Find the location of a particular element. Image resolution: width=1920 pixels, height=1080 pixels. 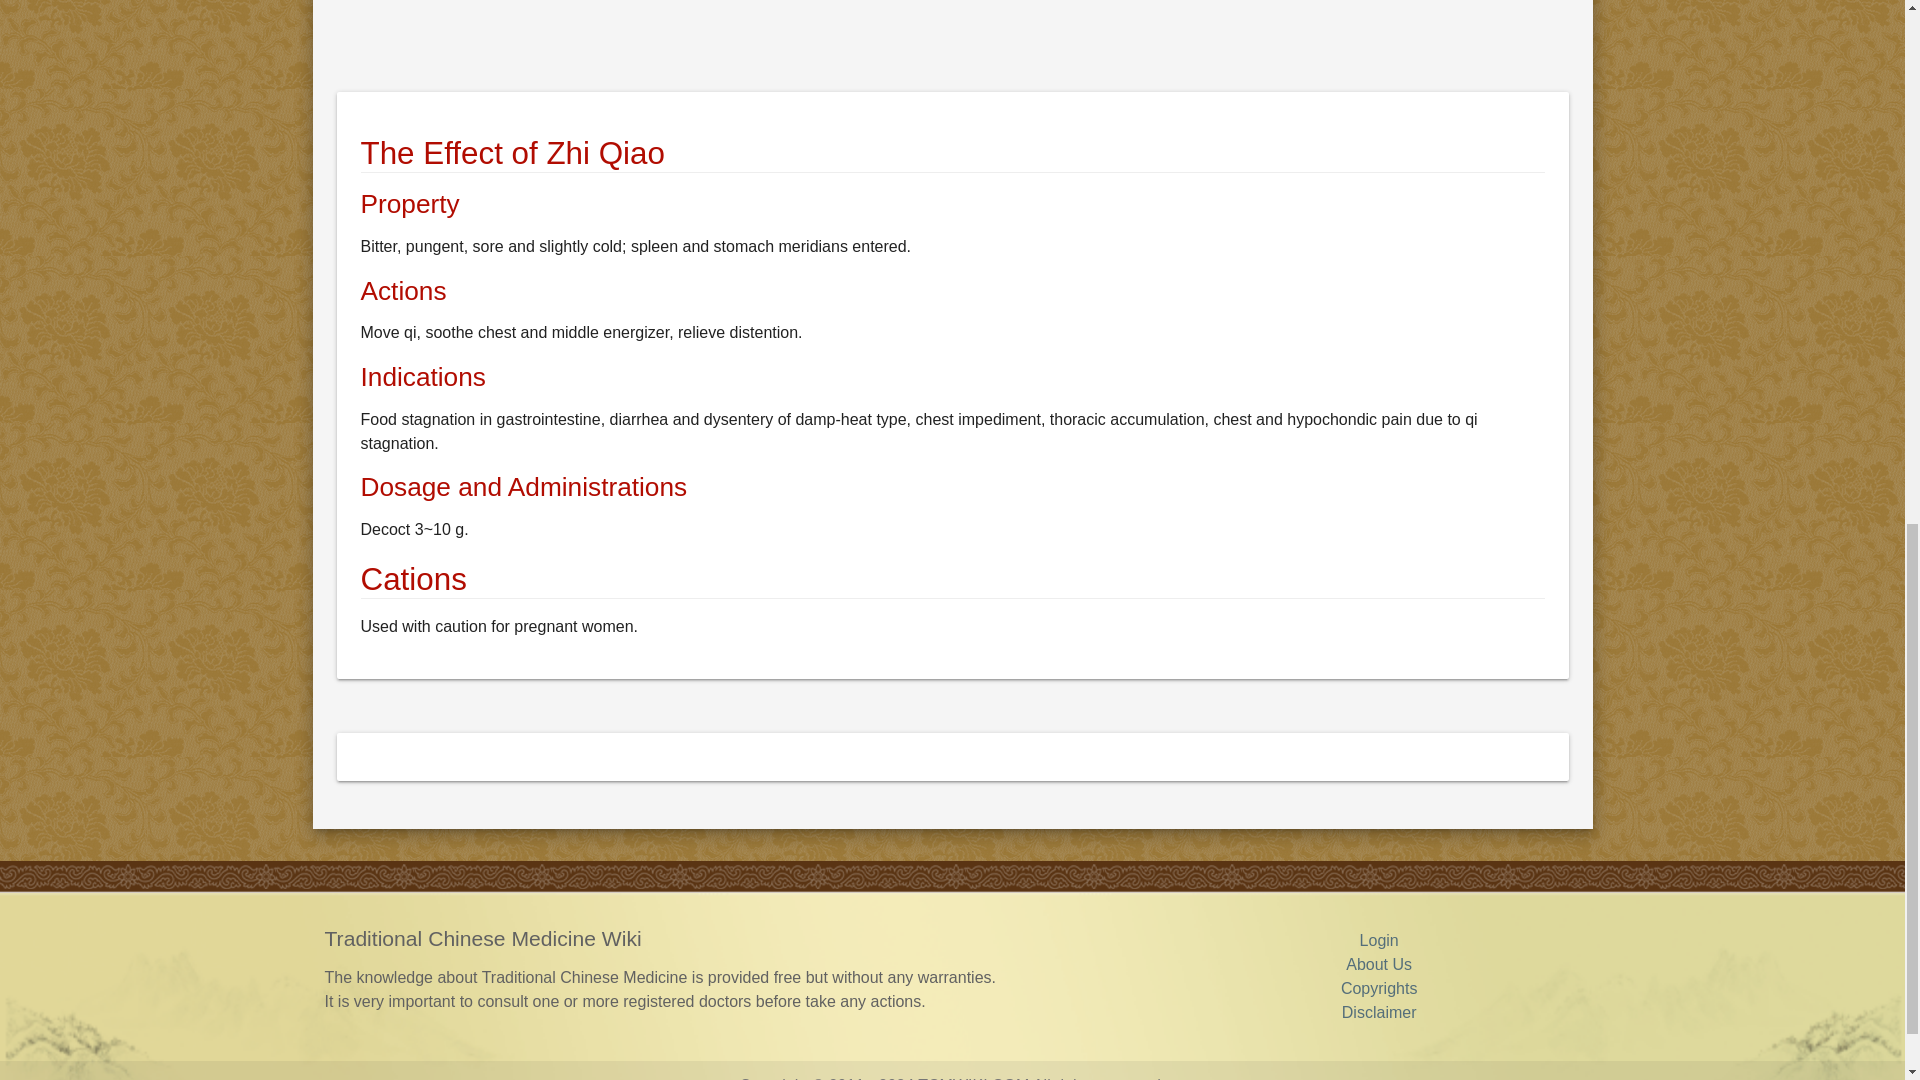

About Us is located at coordinates (1378, 964).